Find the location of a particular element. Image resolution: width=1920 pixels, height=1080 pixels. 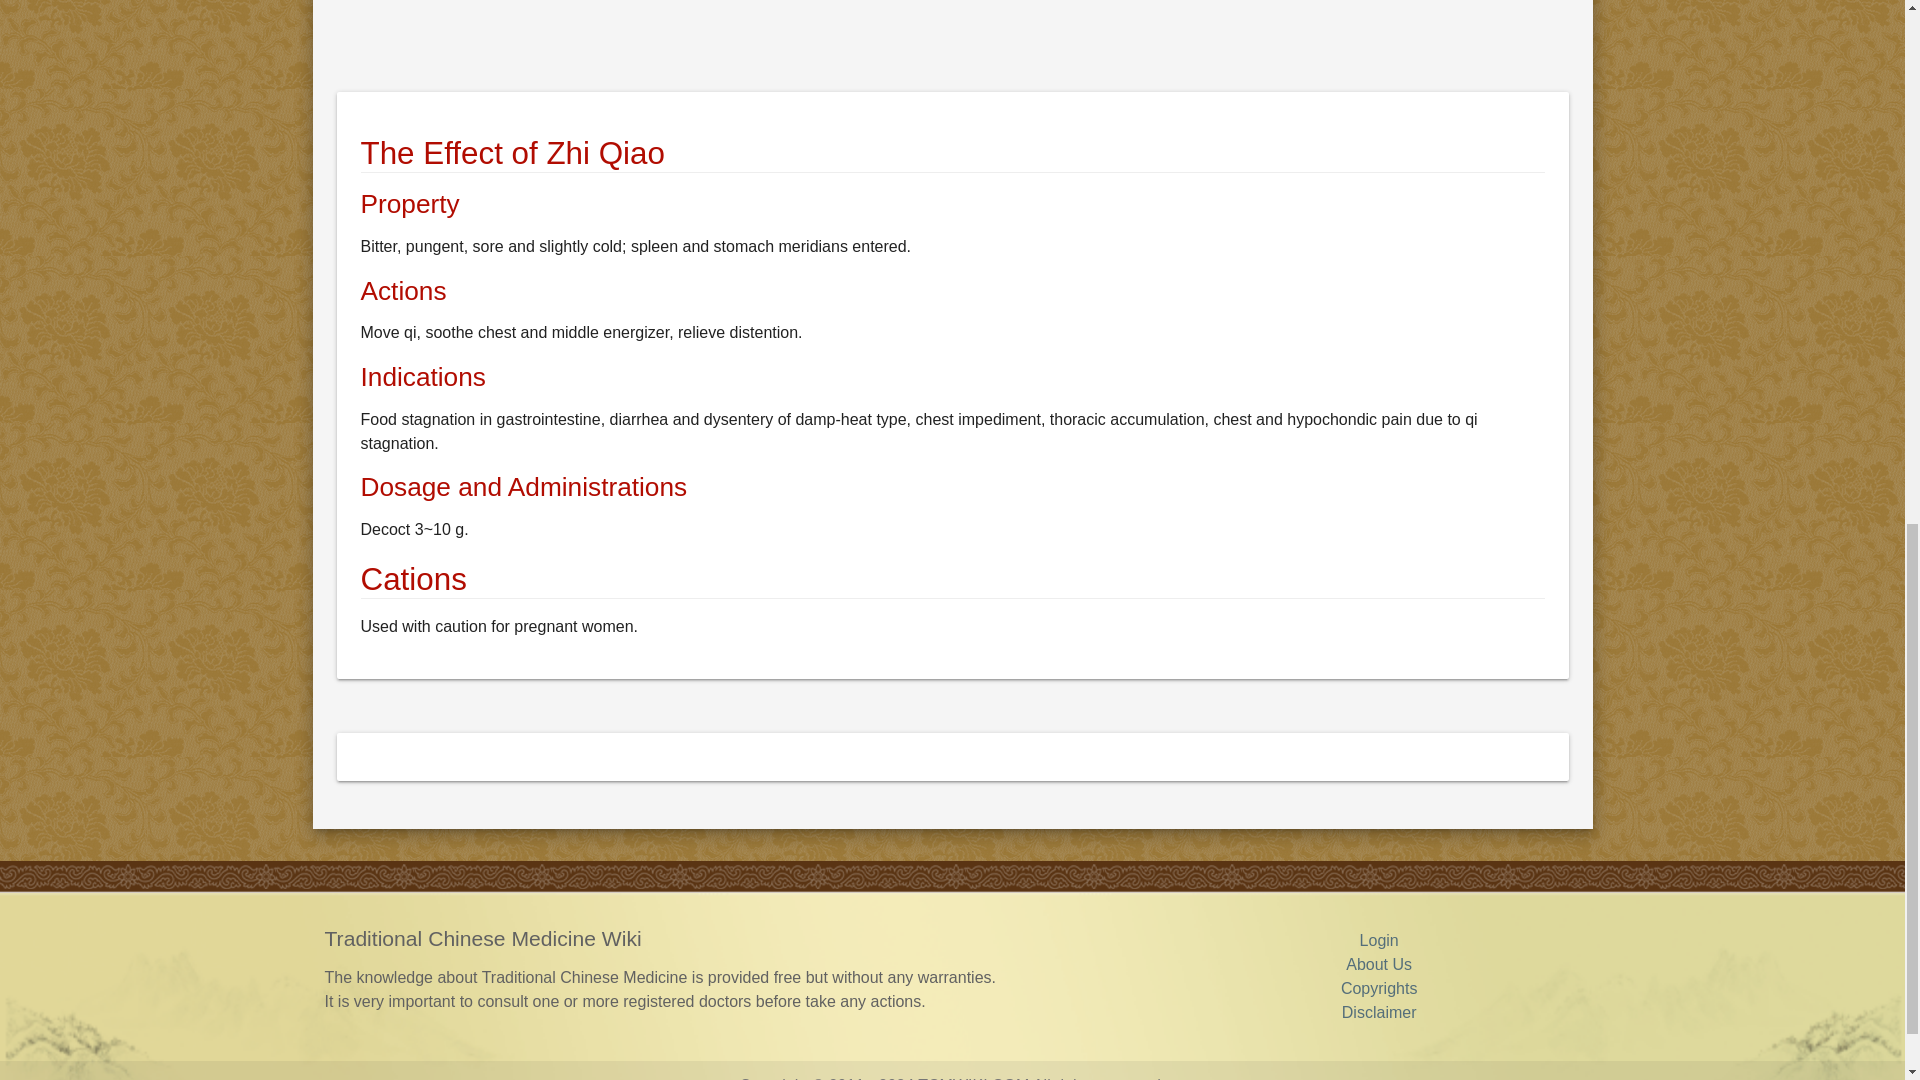

About Us is located at coordinates (1378, 964).